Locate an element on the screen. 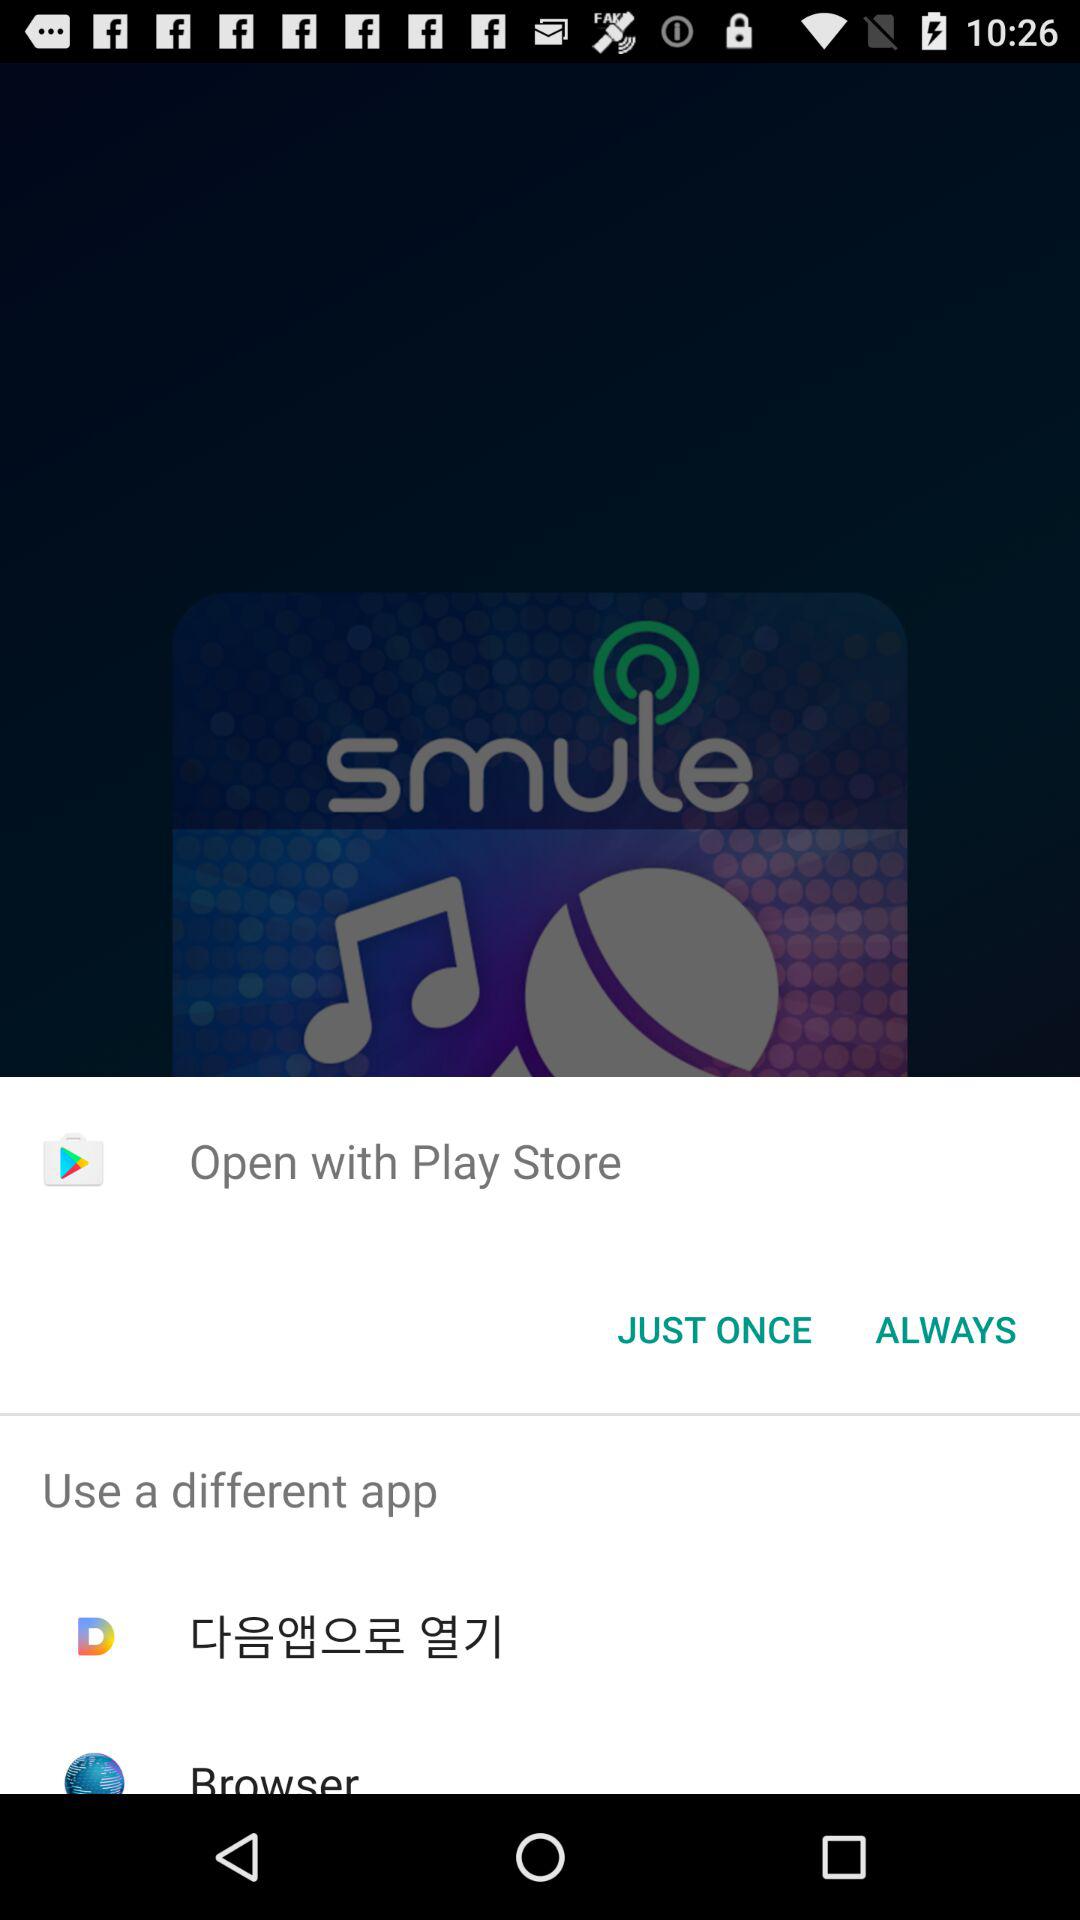 This screenshot has width=1080, height=1920. select item next to always item is located at coordinates (714, 1329).